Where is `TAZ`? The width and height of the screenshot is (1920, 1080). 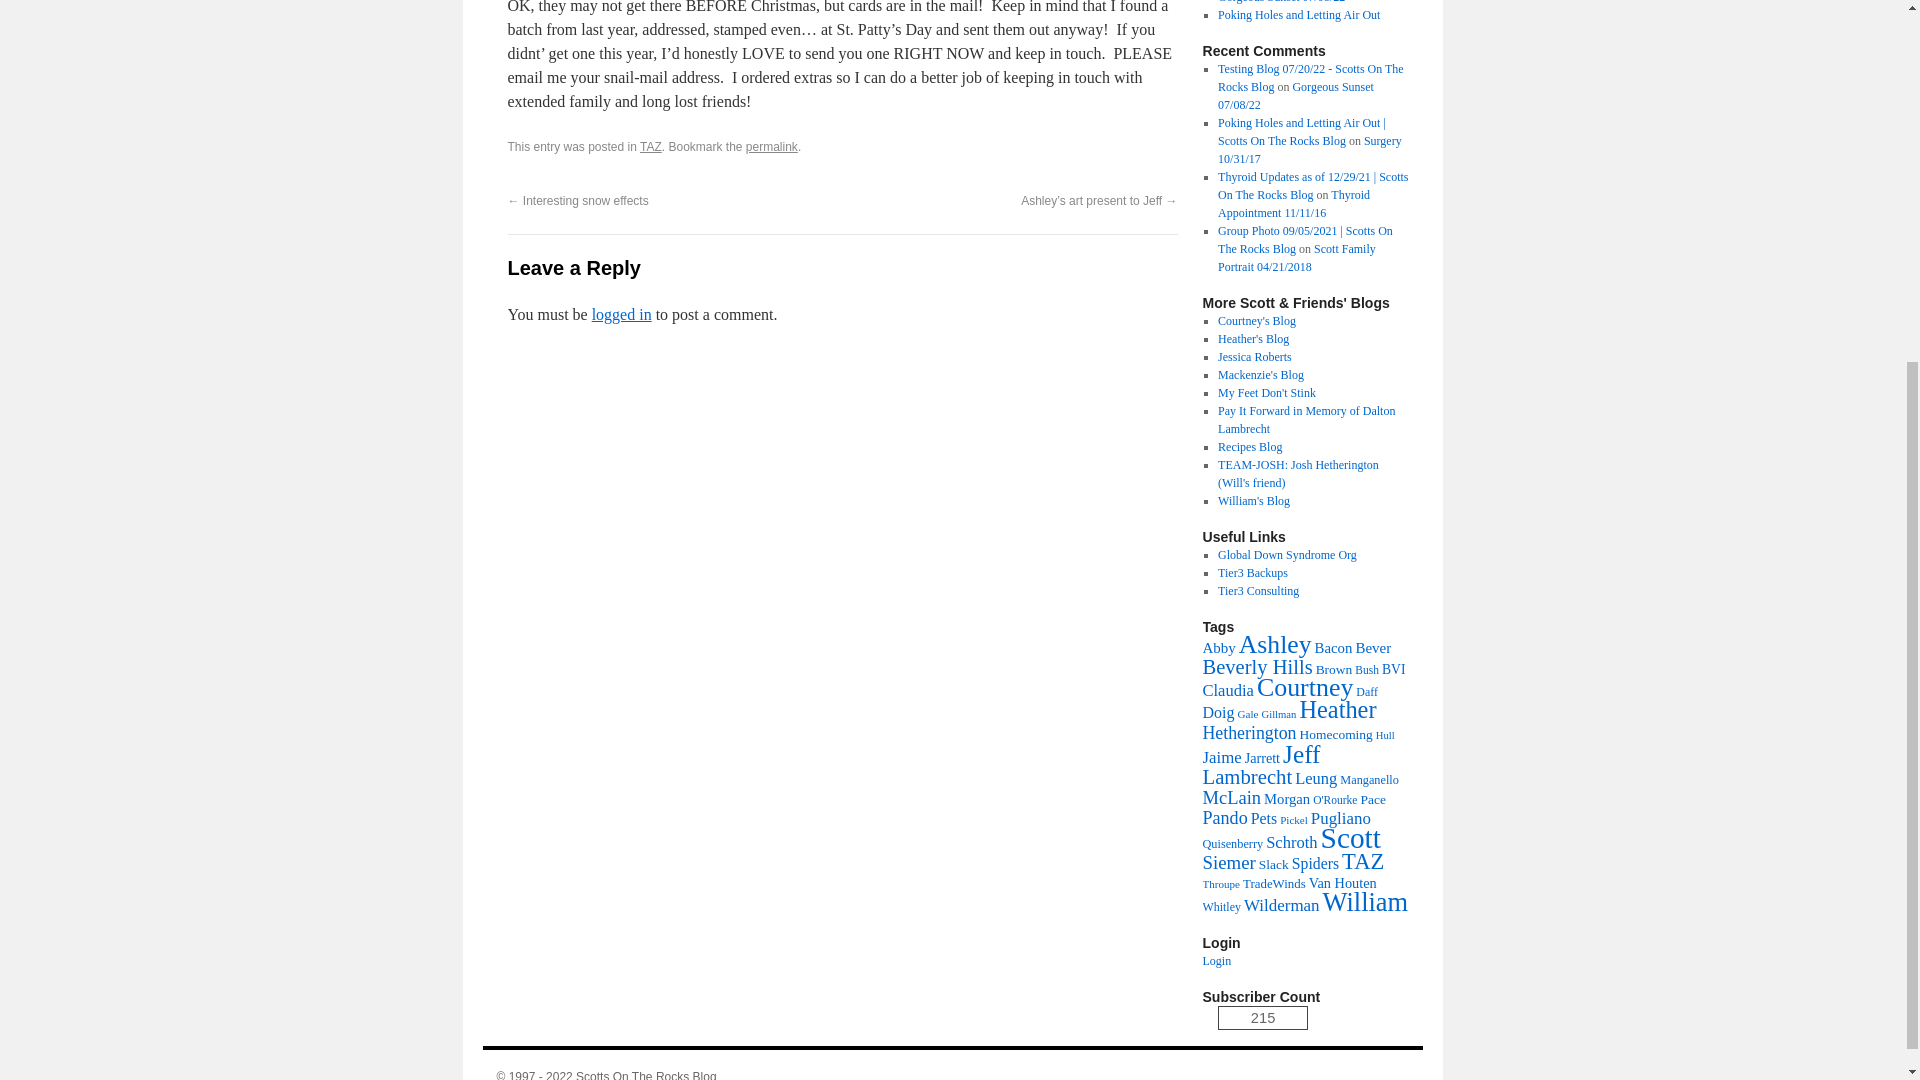
TAZ is located at coordinates (650, 147).